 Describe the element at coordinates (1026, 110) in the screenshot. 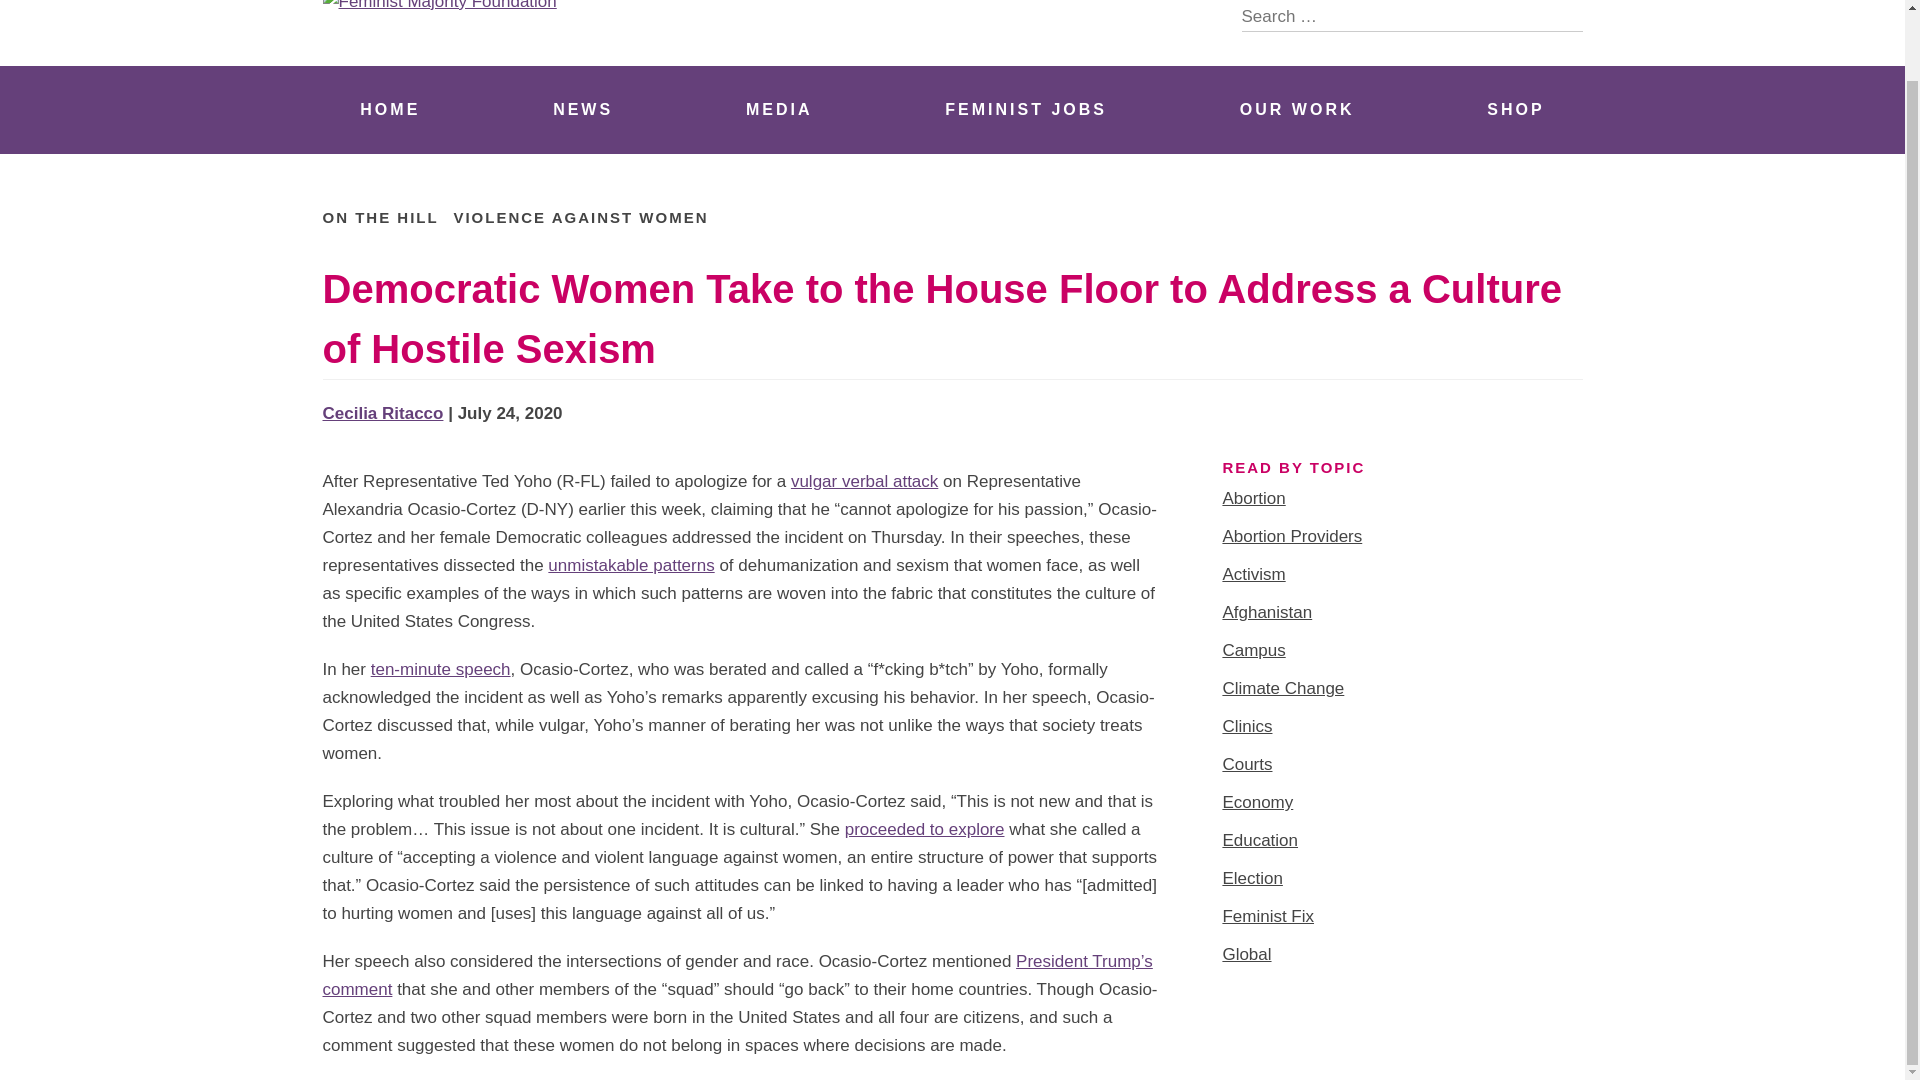

I see `FEMINIST JOBS` at that location.